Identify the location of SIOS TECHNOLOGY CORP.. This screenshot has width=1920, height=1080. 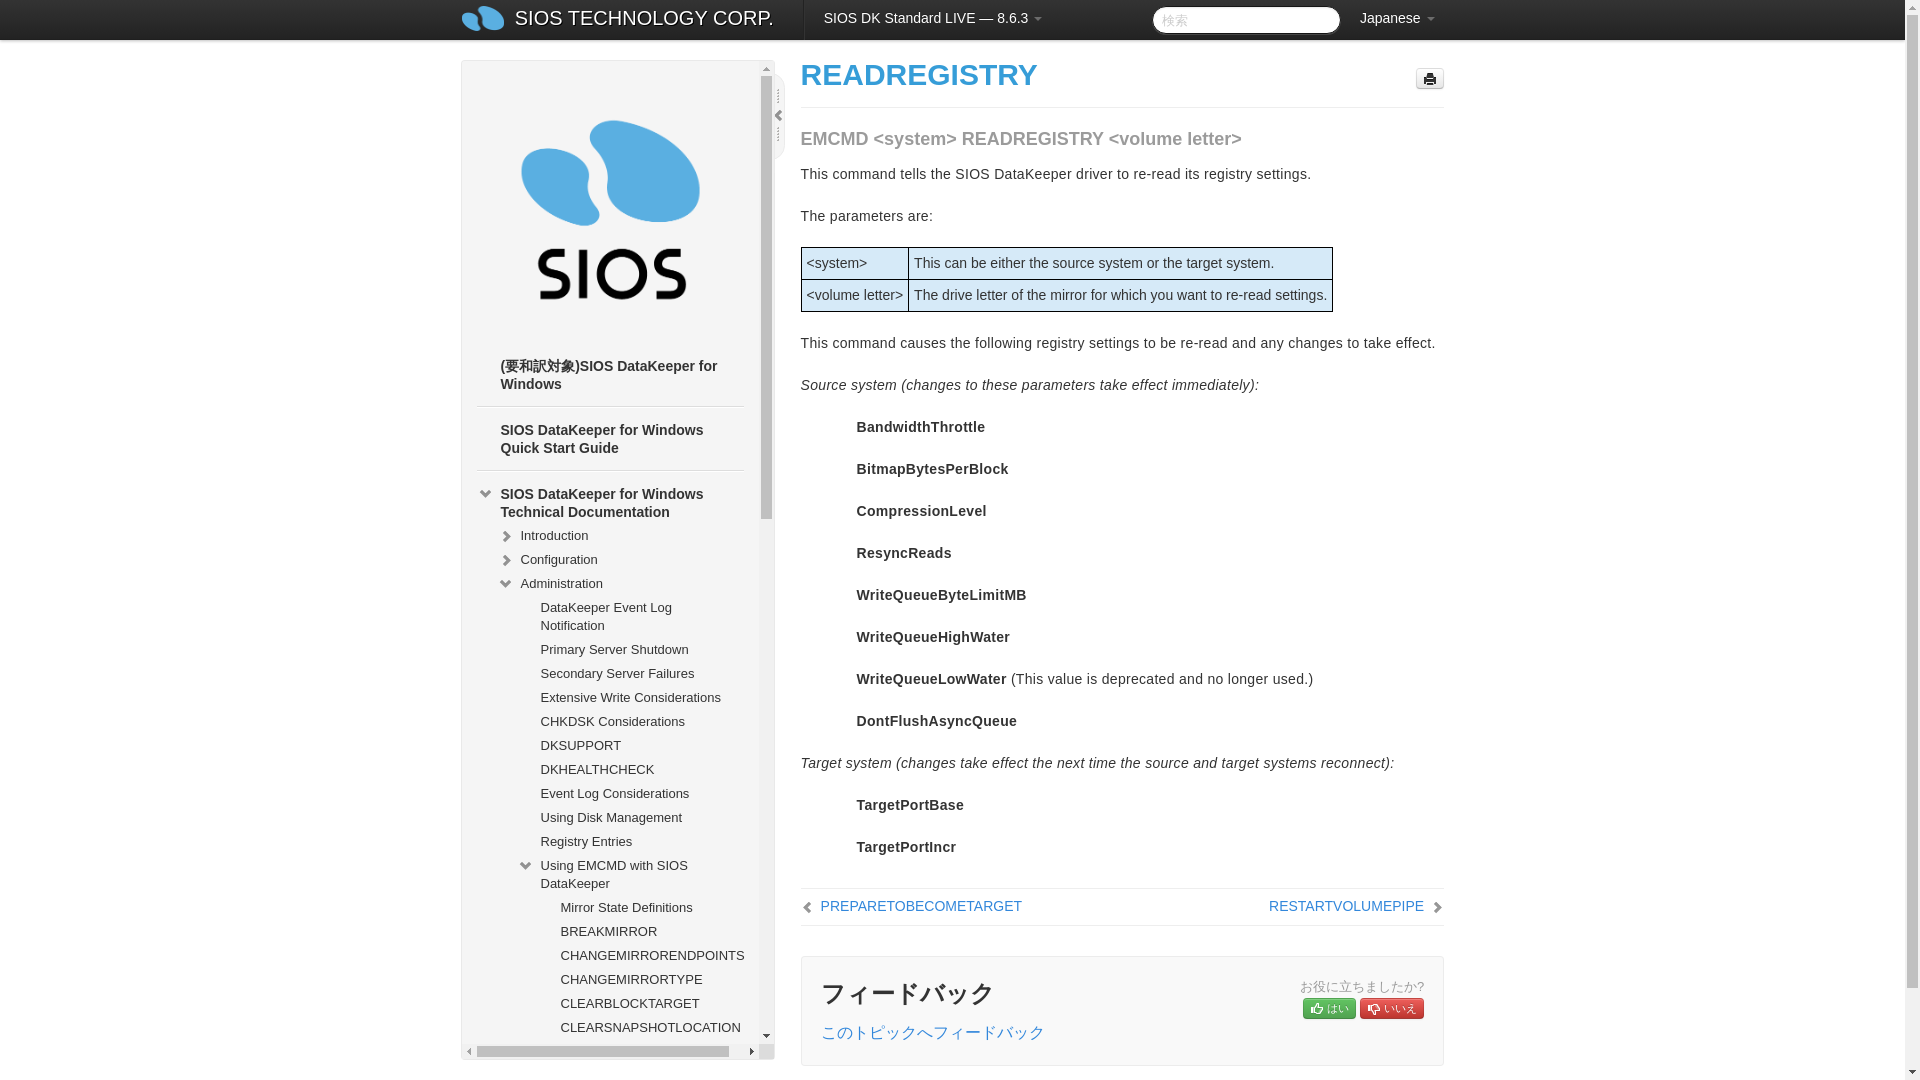
(644, 20).